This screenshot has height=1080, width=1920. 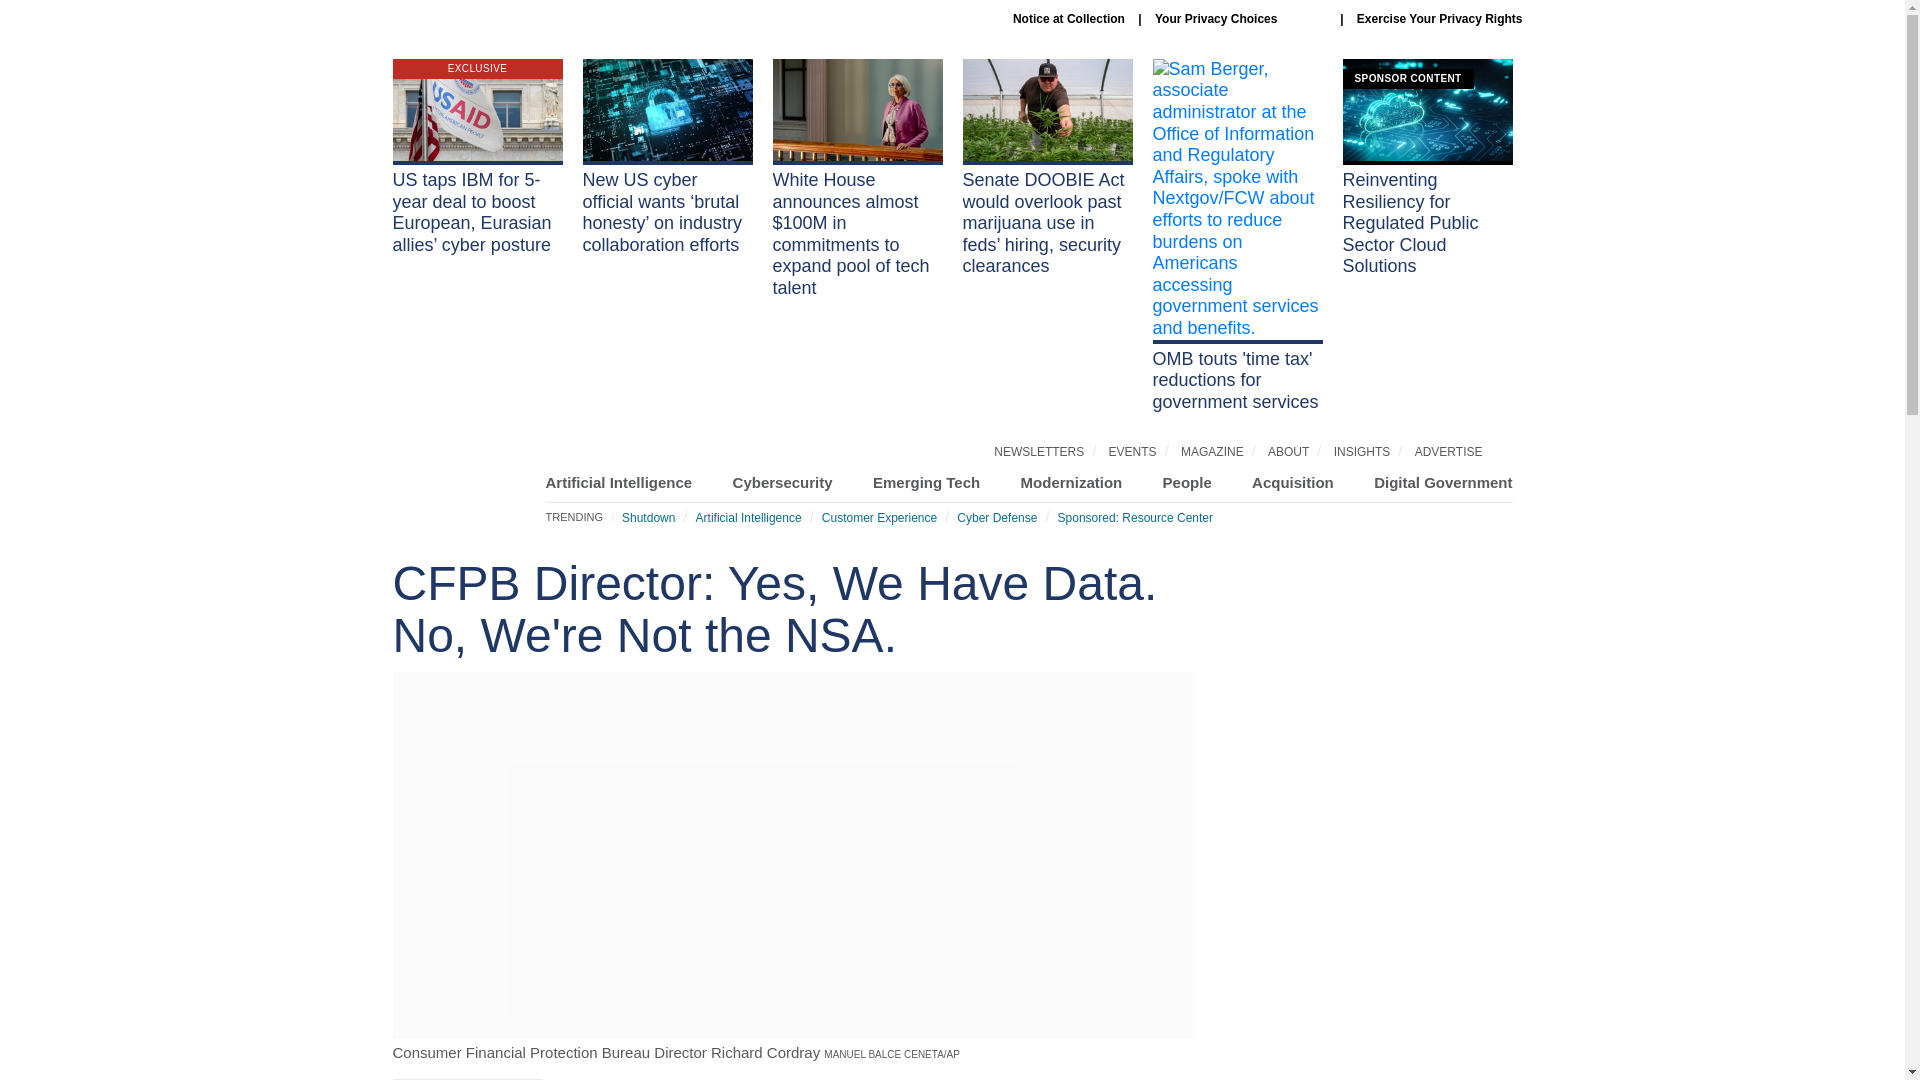 I want to click on Exercise Your Privacy Rights, so click(x=1440, y=18).